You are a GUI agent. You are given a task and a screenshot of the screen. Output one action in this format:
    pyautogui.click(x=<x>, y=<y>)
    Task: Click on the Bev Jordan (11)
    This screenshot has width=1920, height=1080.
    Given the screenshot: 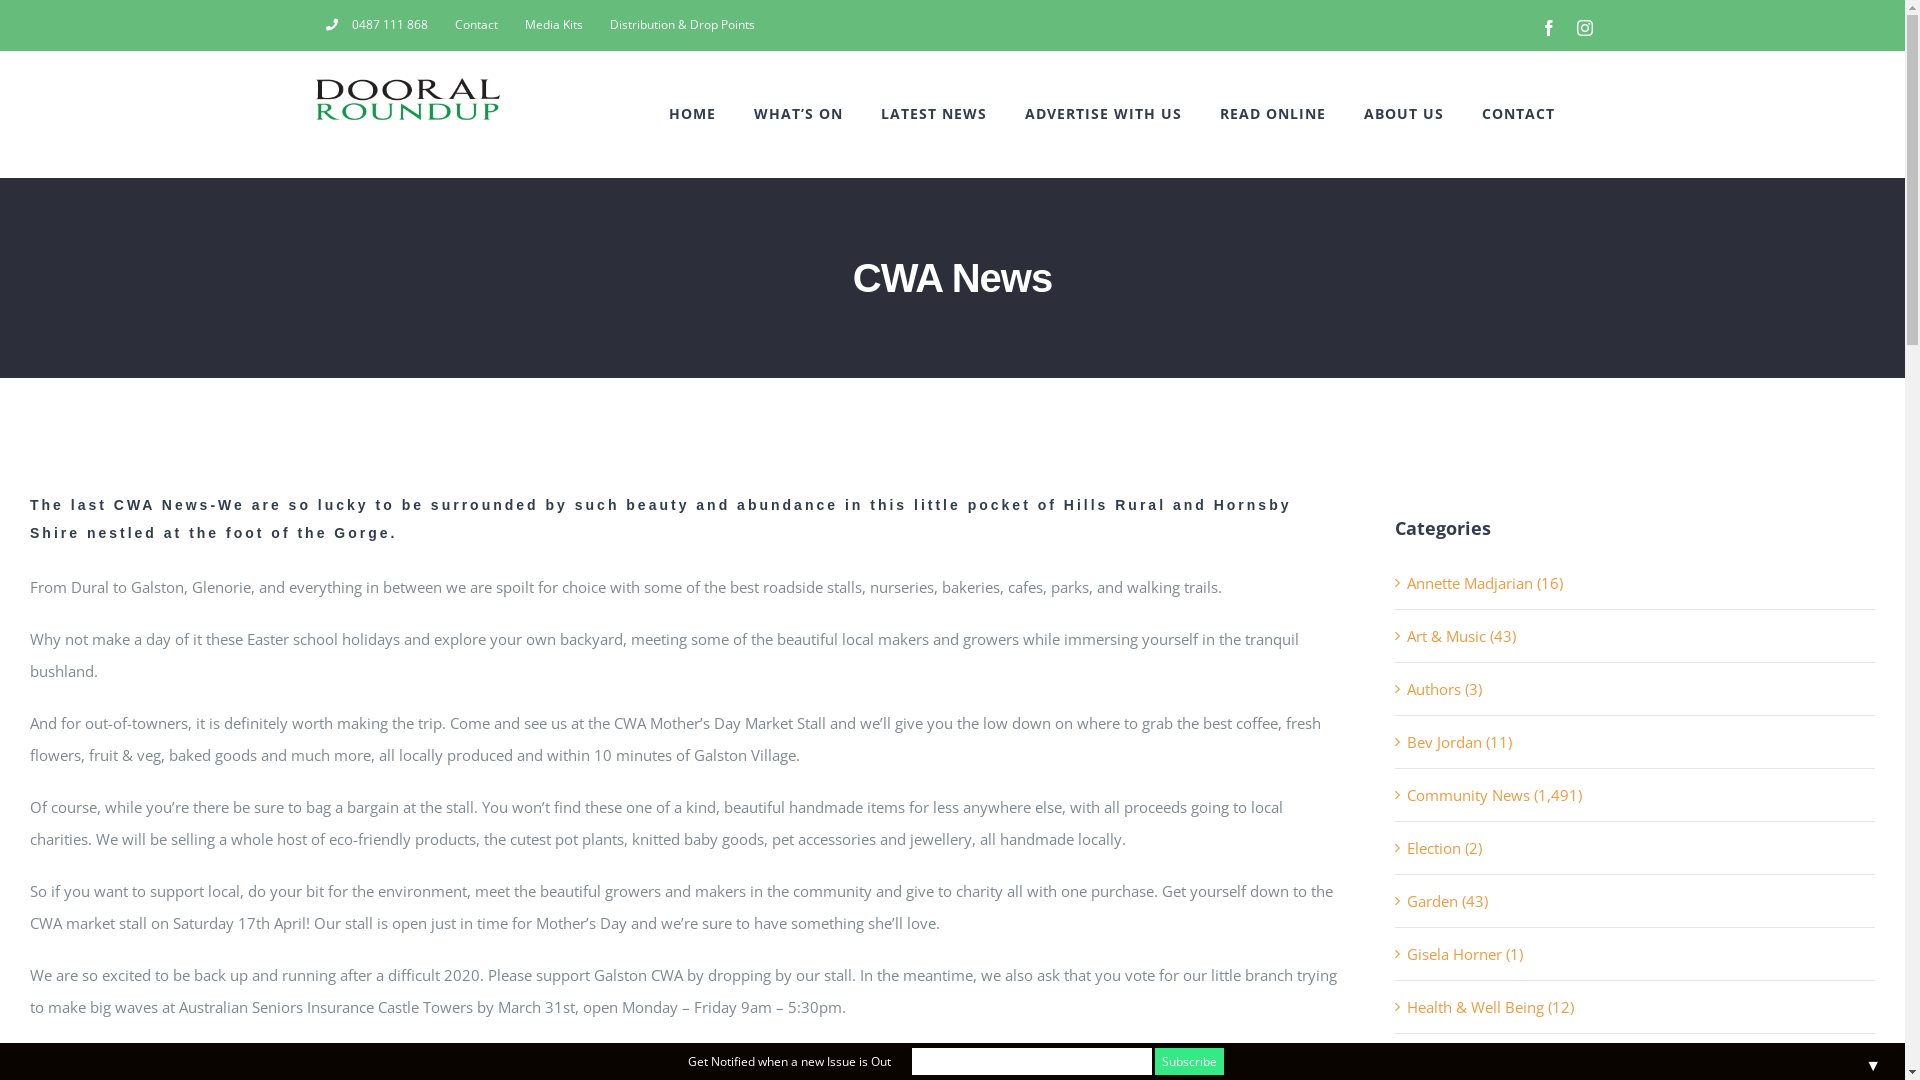 What is the action you would take?
    pyautogui.click(x=1636, y=742)
    